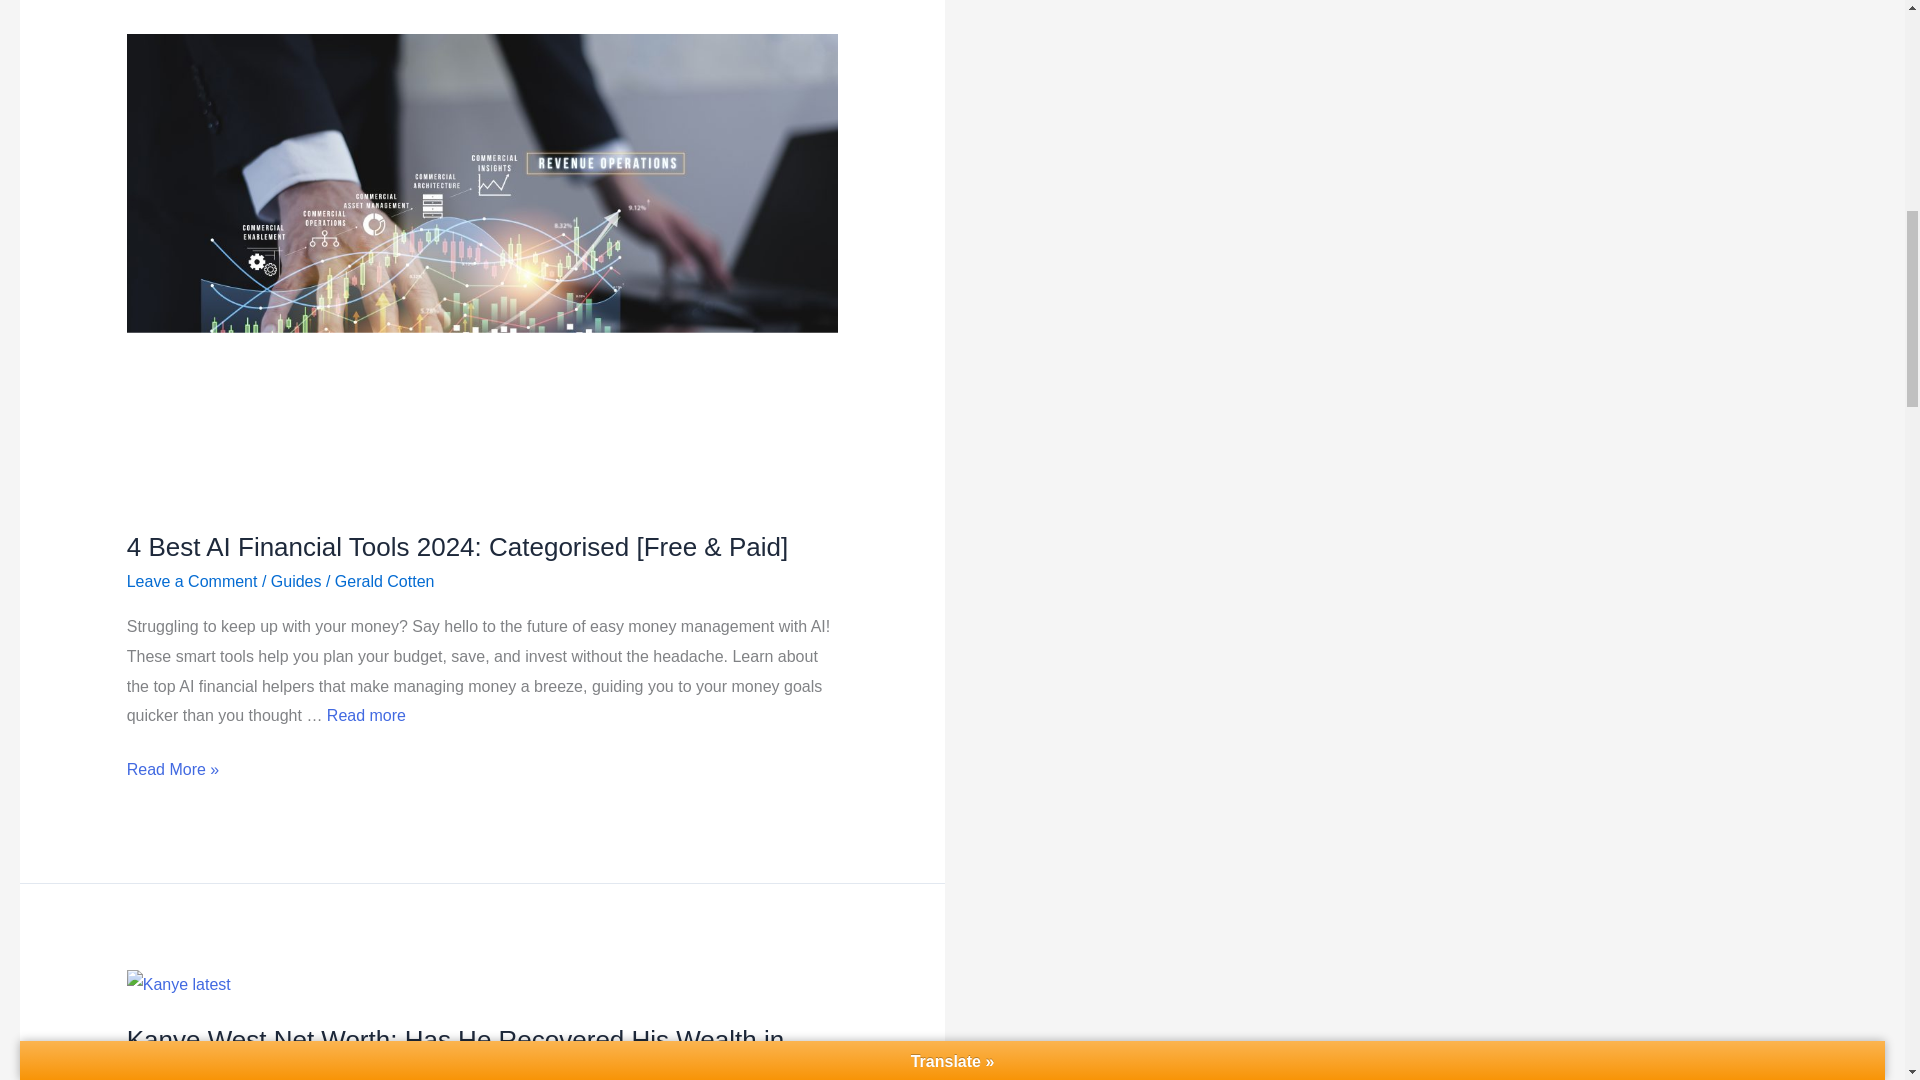 The image size is (1920, 1080). Describe the element at coordinates (296, 581) in the screenshot. I see `Guides` at that location.